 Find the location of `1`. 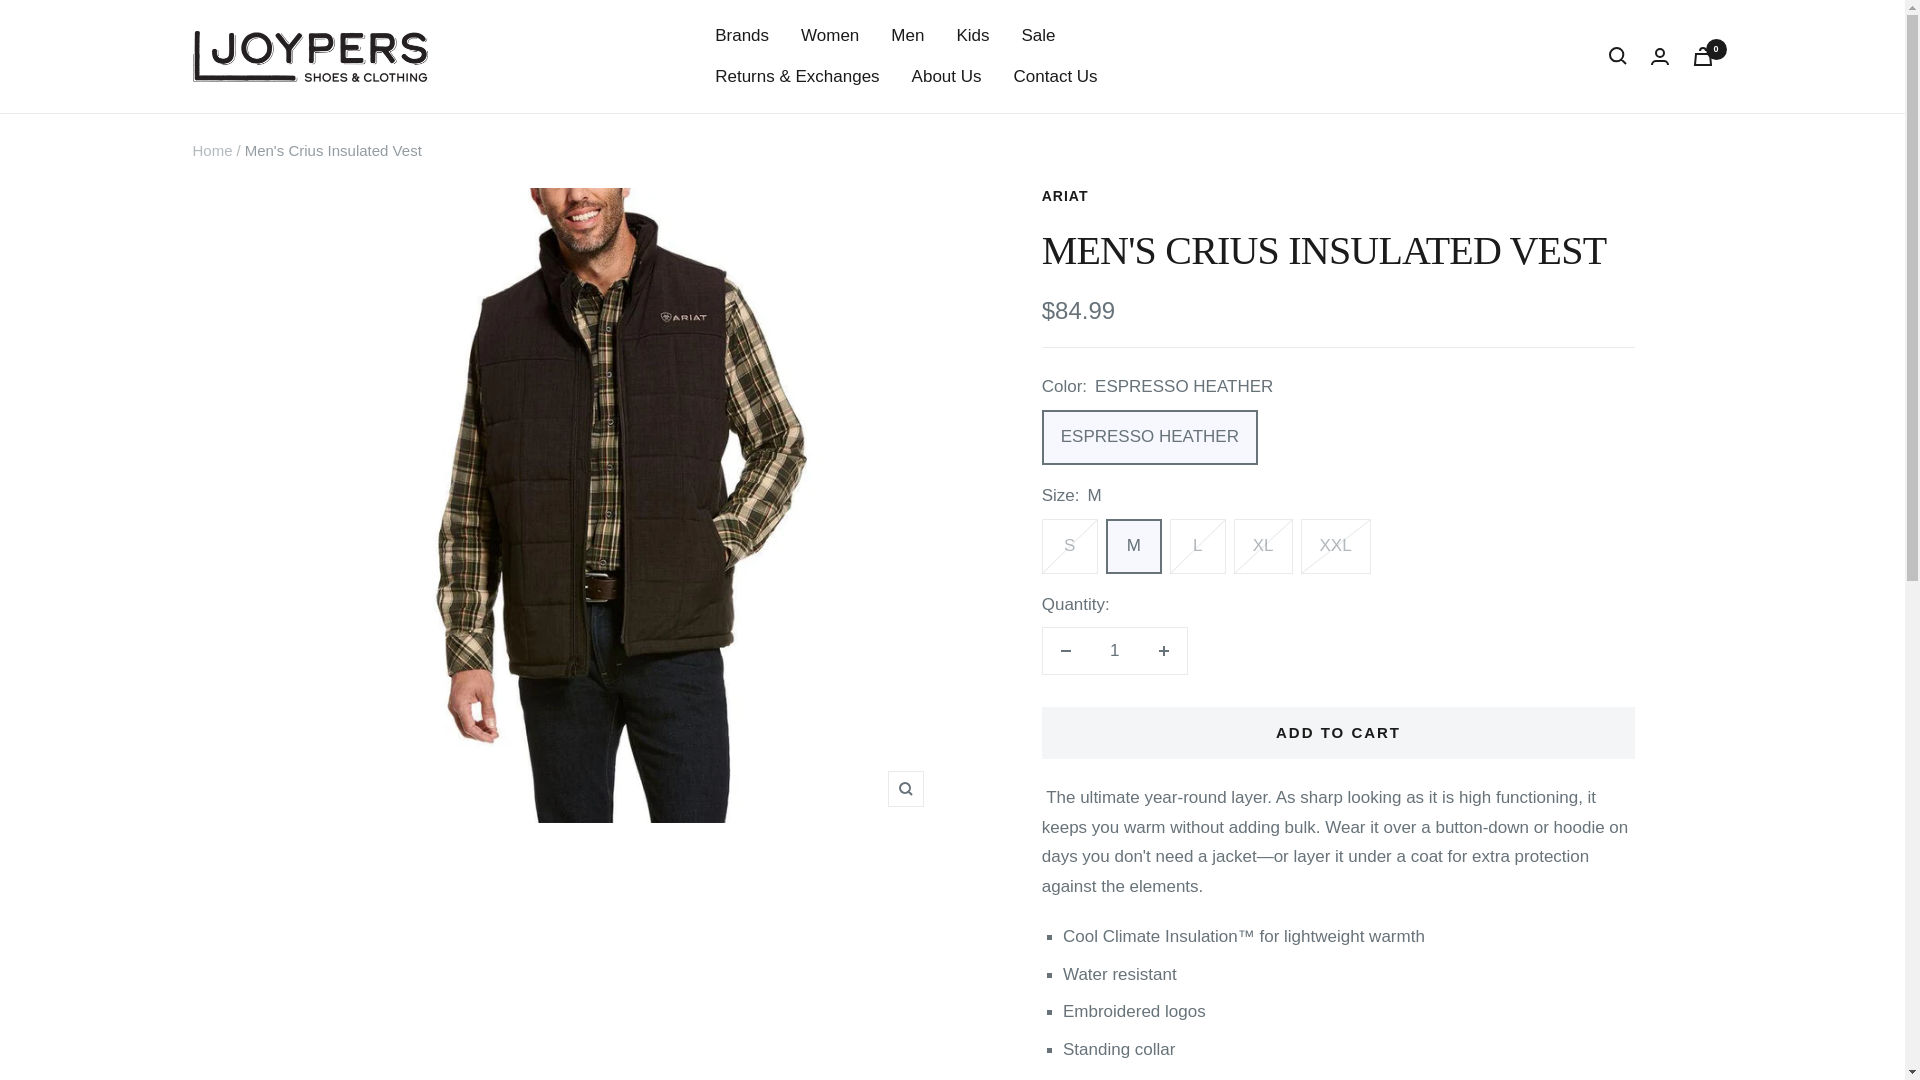

1 is located at coordinates (1114, 650).